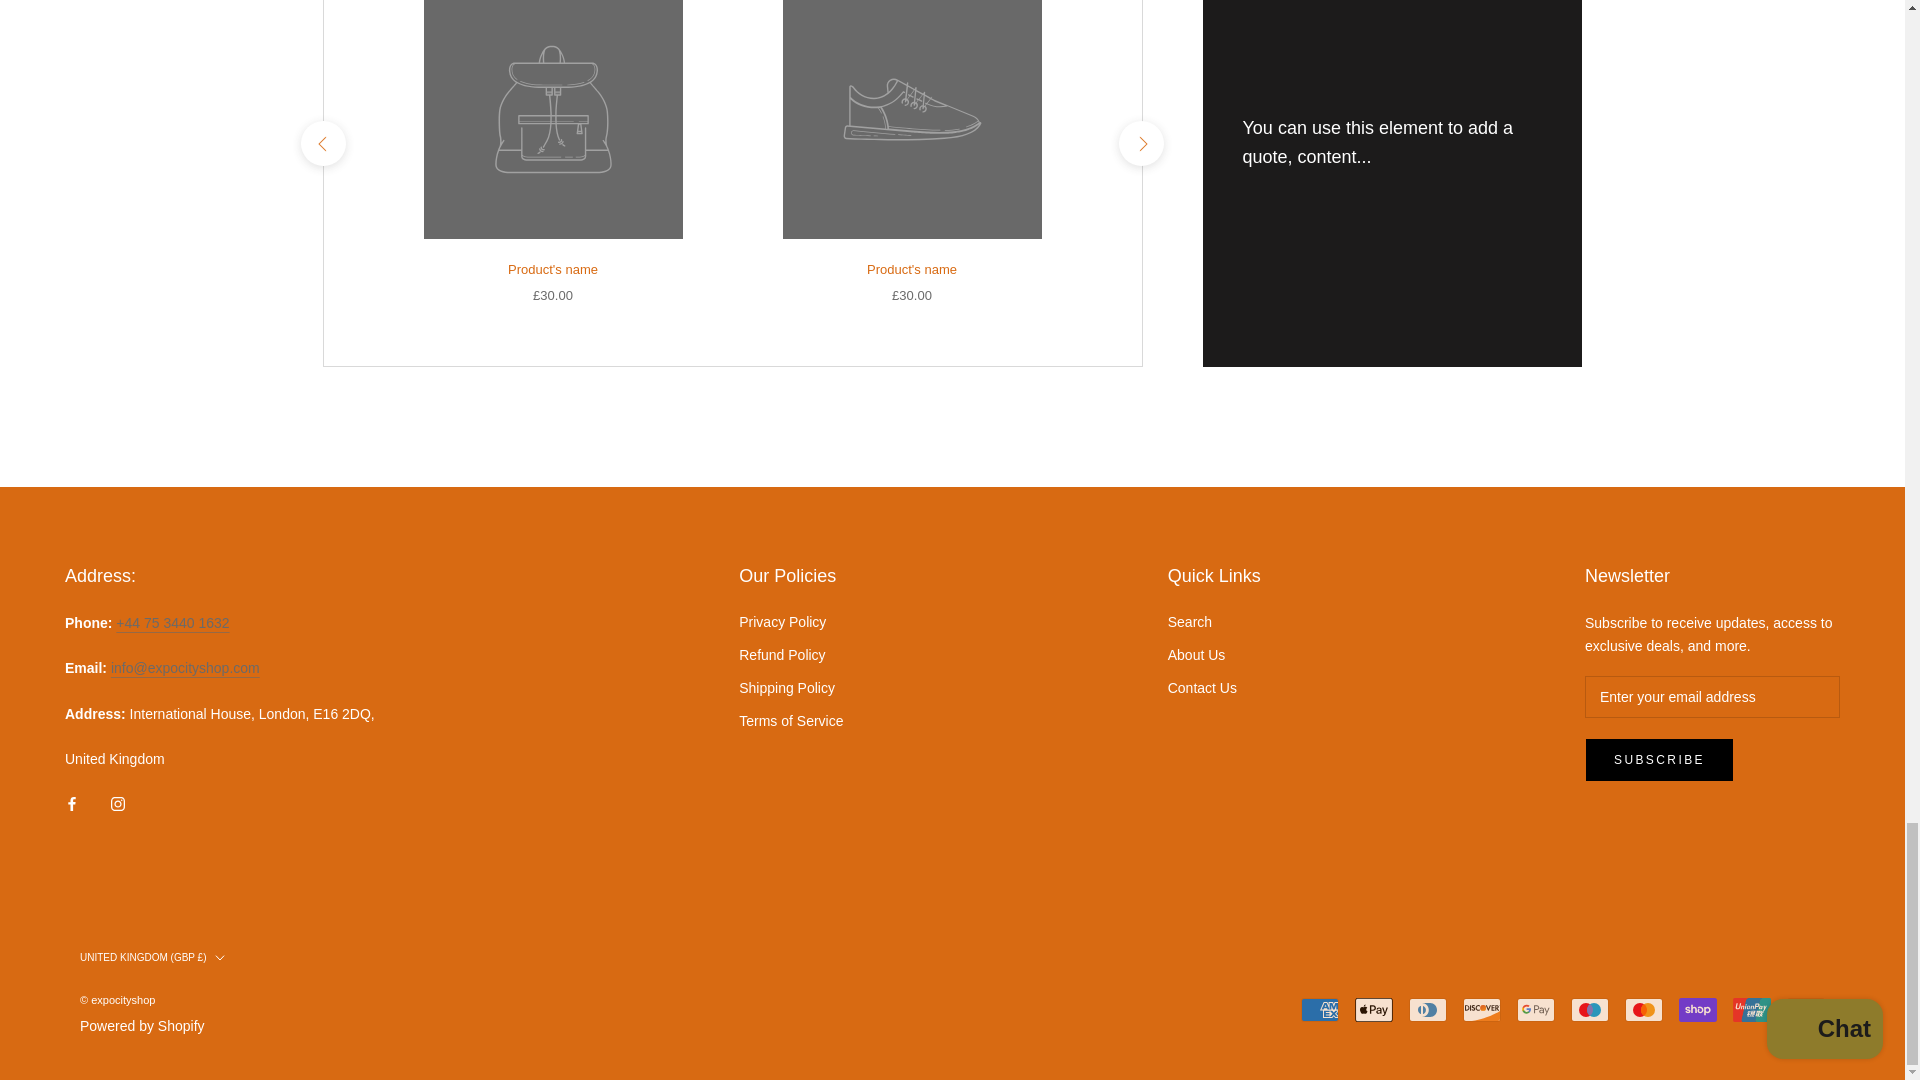 This screenshot has height=1080, width=1920. Describe the element at coordinates (1320, 1009) in the screenshot. I see `American Express` at that location.